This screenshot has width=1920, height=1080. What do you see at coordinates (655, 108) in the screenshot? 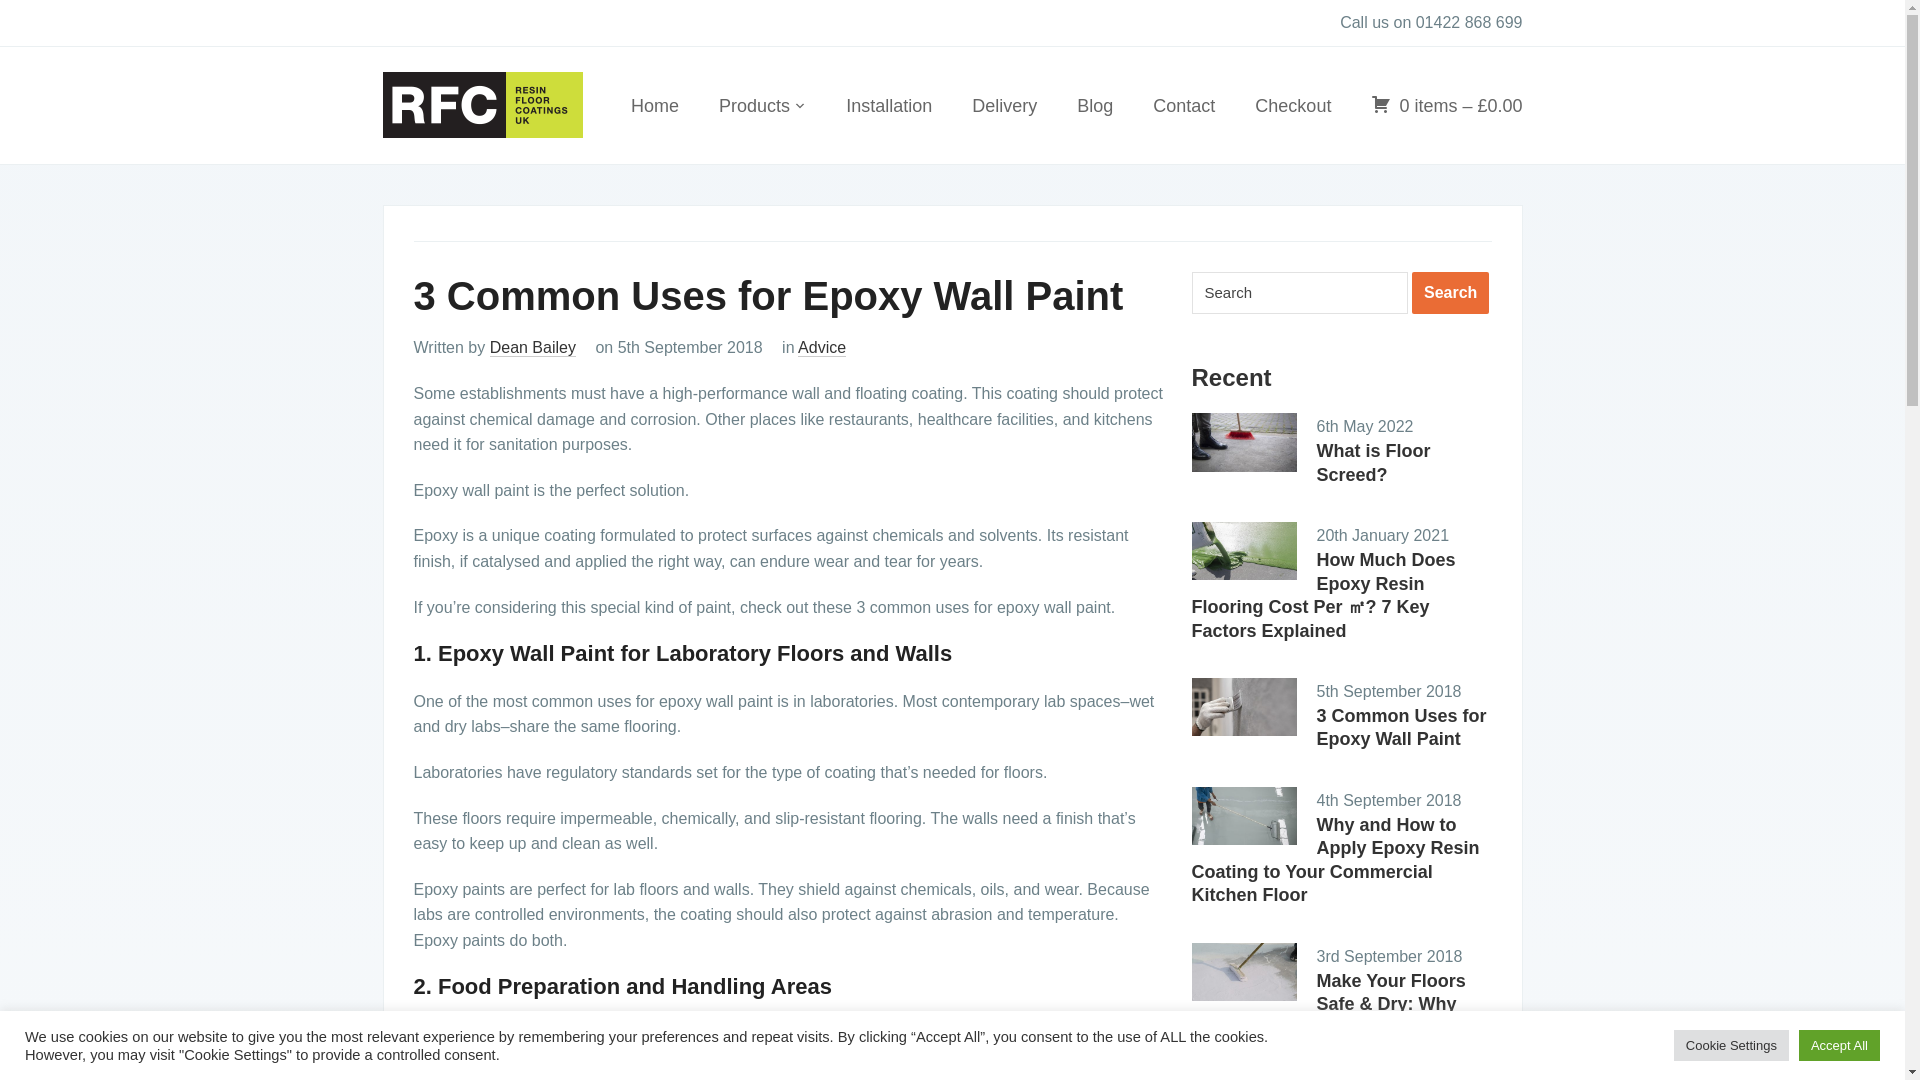
I see `Home` at bounding box center [655, 108].